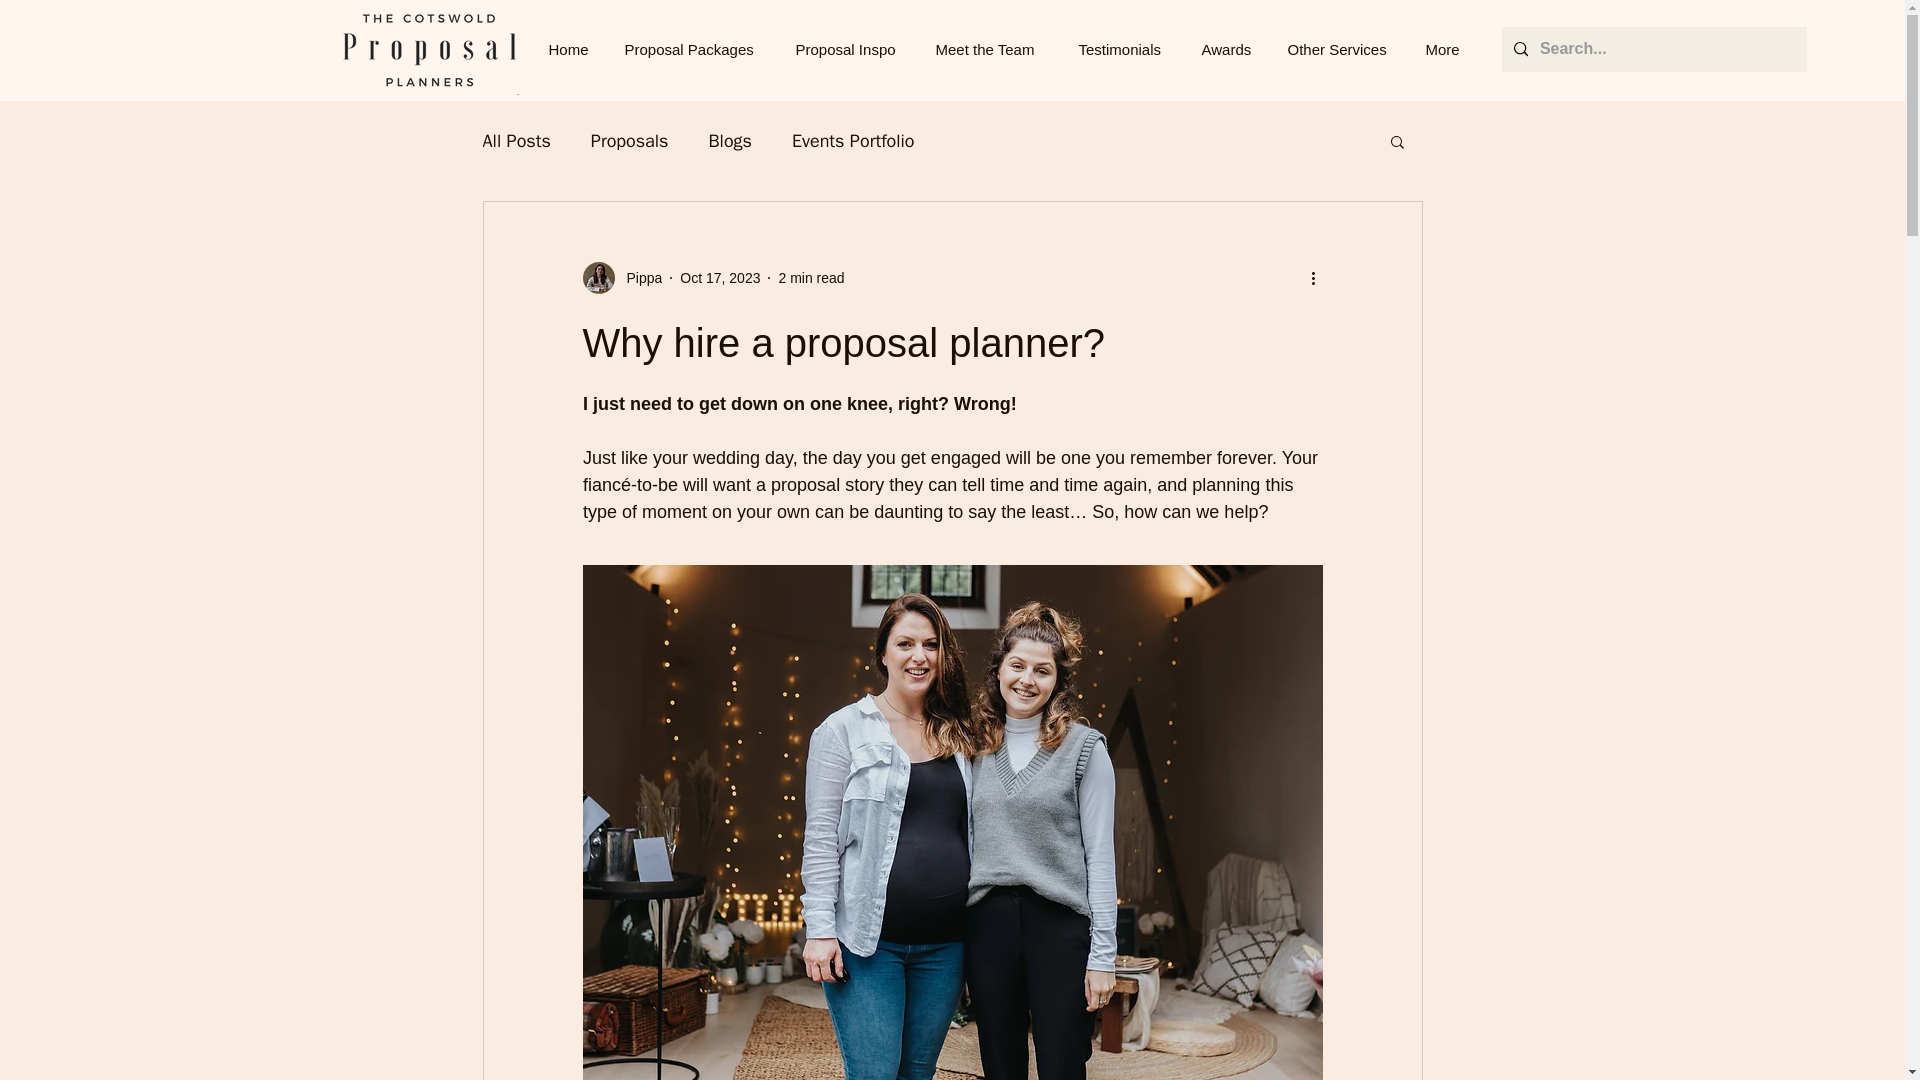 The height and width of the screenshot is (1080, 1920). What do you see at coordinates (572, 48) in the screenshot?
I see `Home` at bounding box center [572, 48].